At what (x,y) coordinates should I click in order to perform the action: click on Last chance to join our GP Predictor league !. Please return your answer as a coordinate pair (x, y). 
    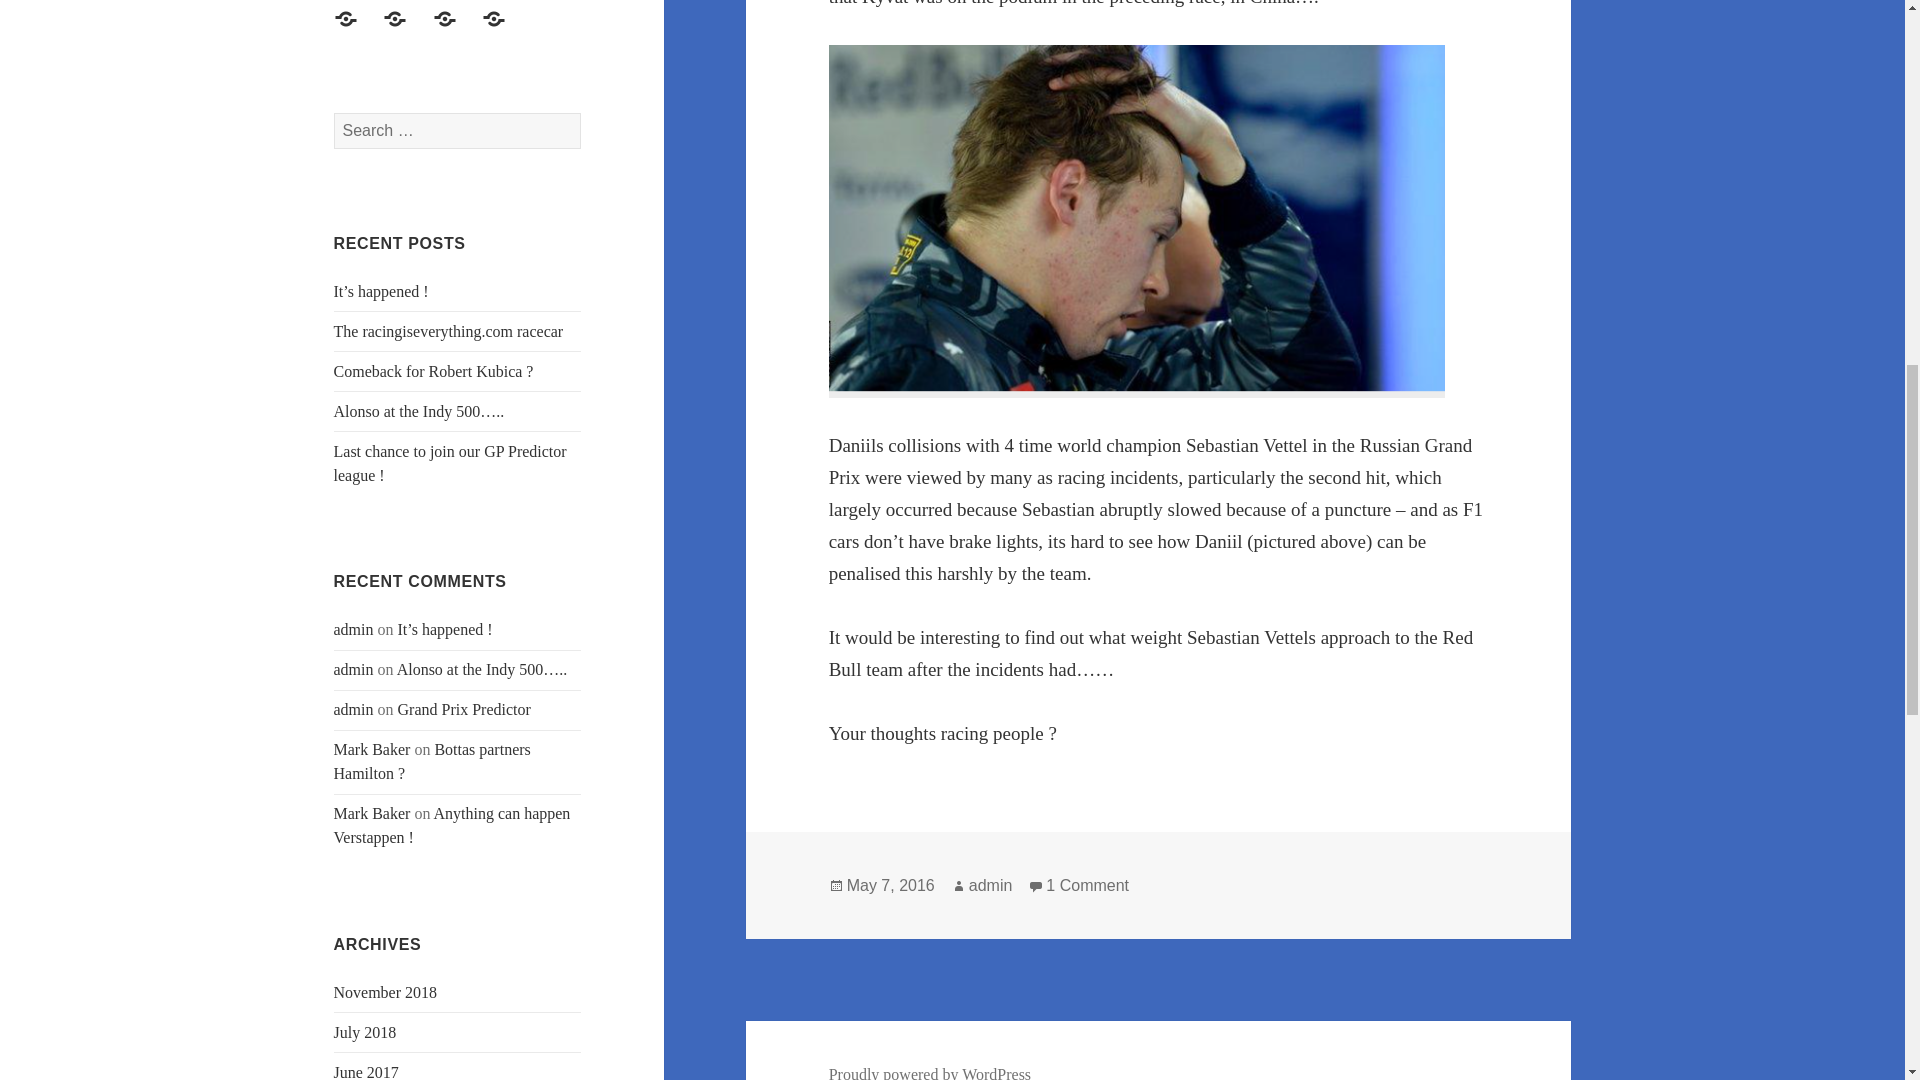
    Looking at the image, I should click on (450, 462).